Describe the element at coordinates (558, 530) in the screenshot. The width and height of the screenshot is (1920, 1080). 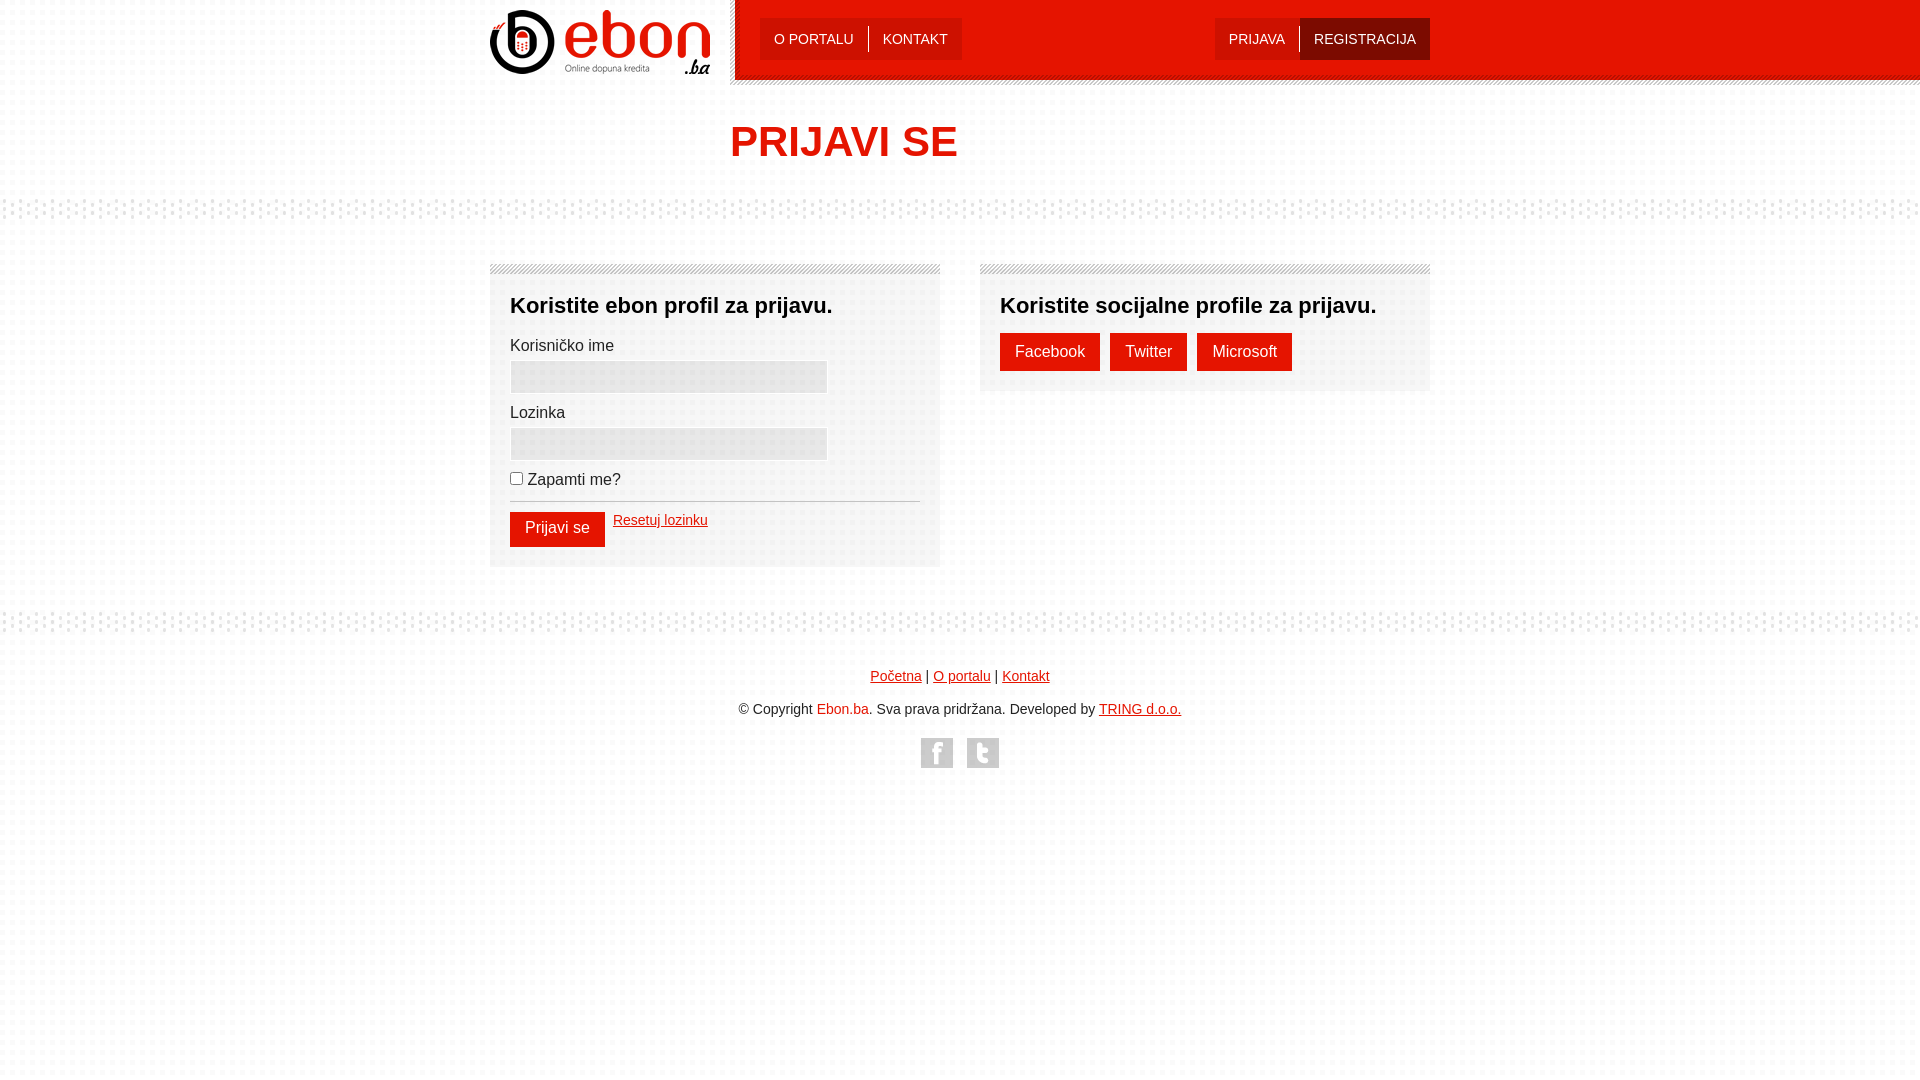
I see `Prijavi se` at that location.